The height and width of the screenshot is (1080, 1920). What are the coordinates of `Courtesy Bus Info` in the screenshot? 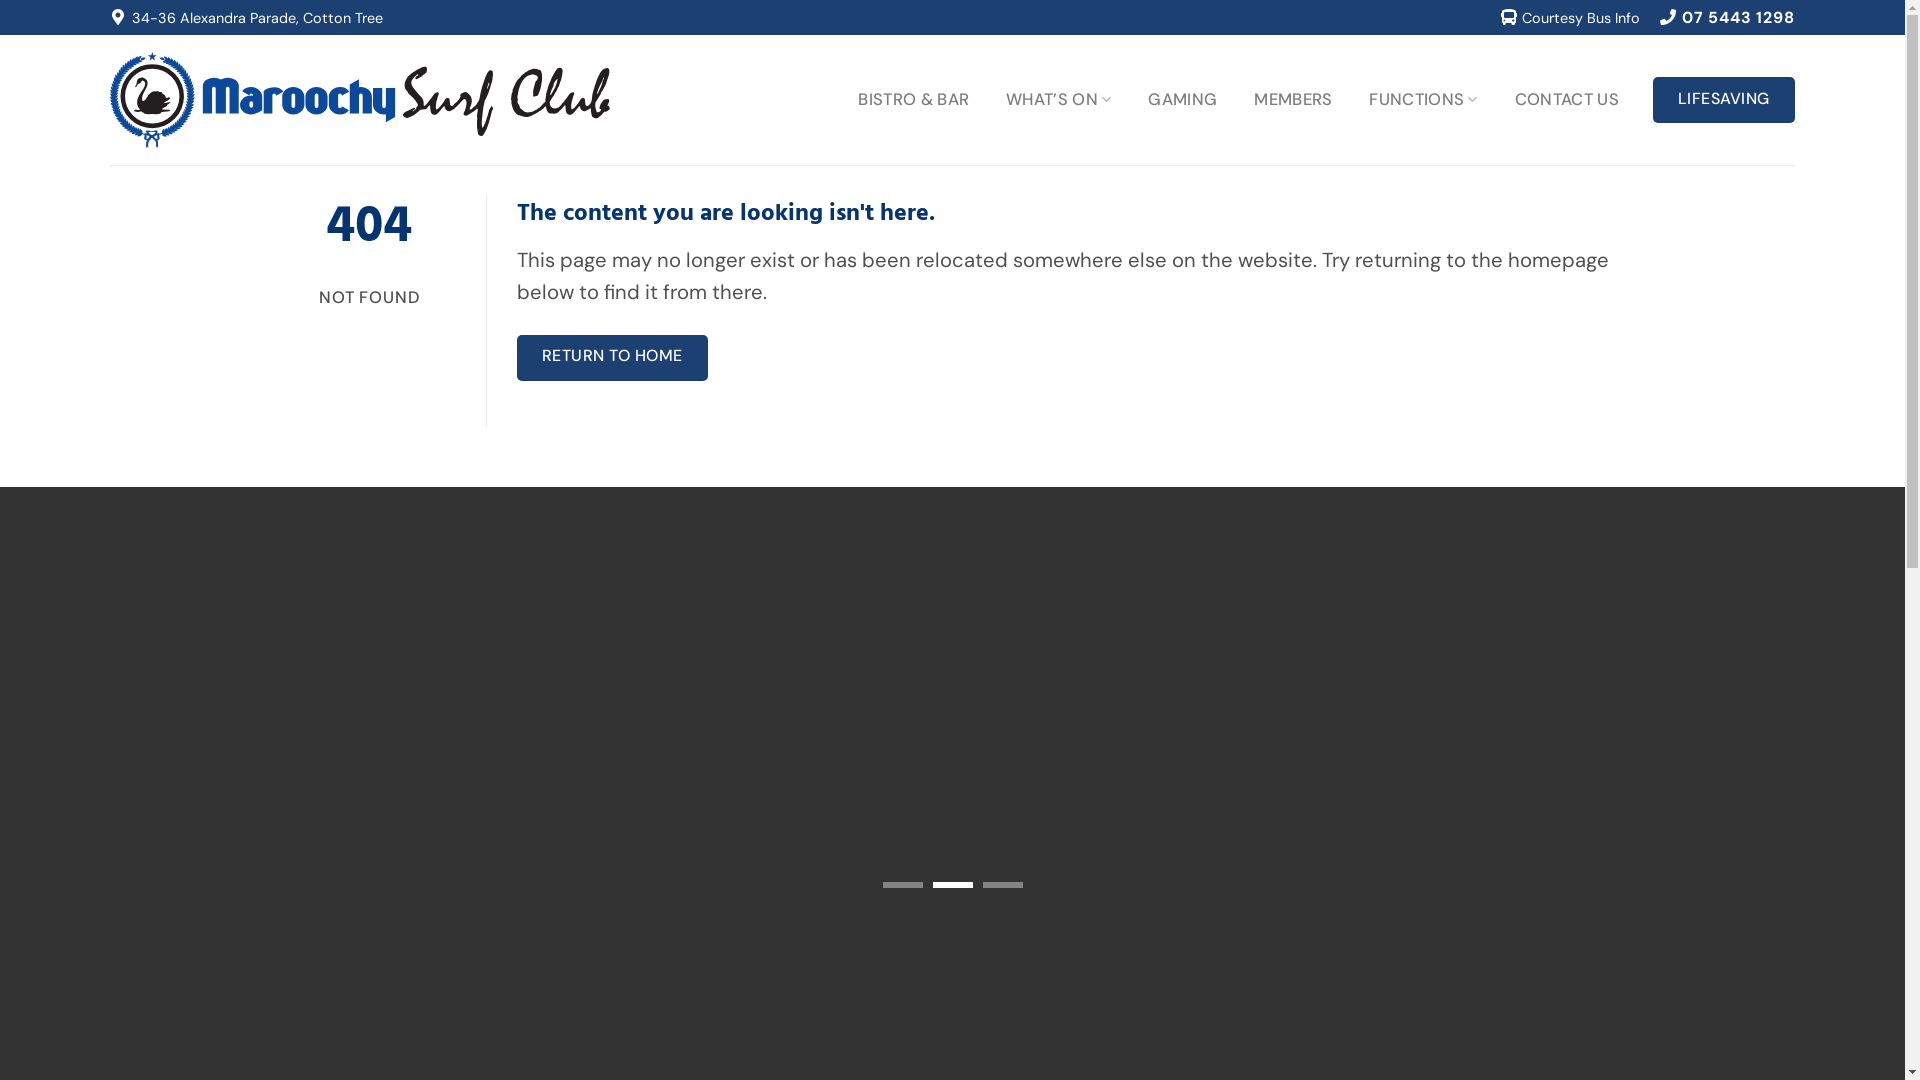 It's located at (1571, 18).